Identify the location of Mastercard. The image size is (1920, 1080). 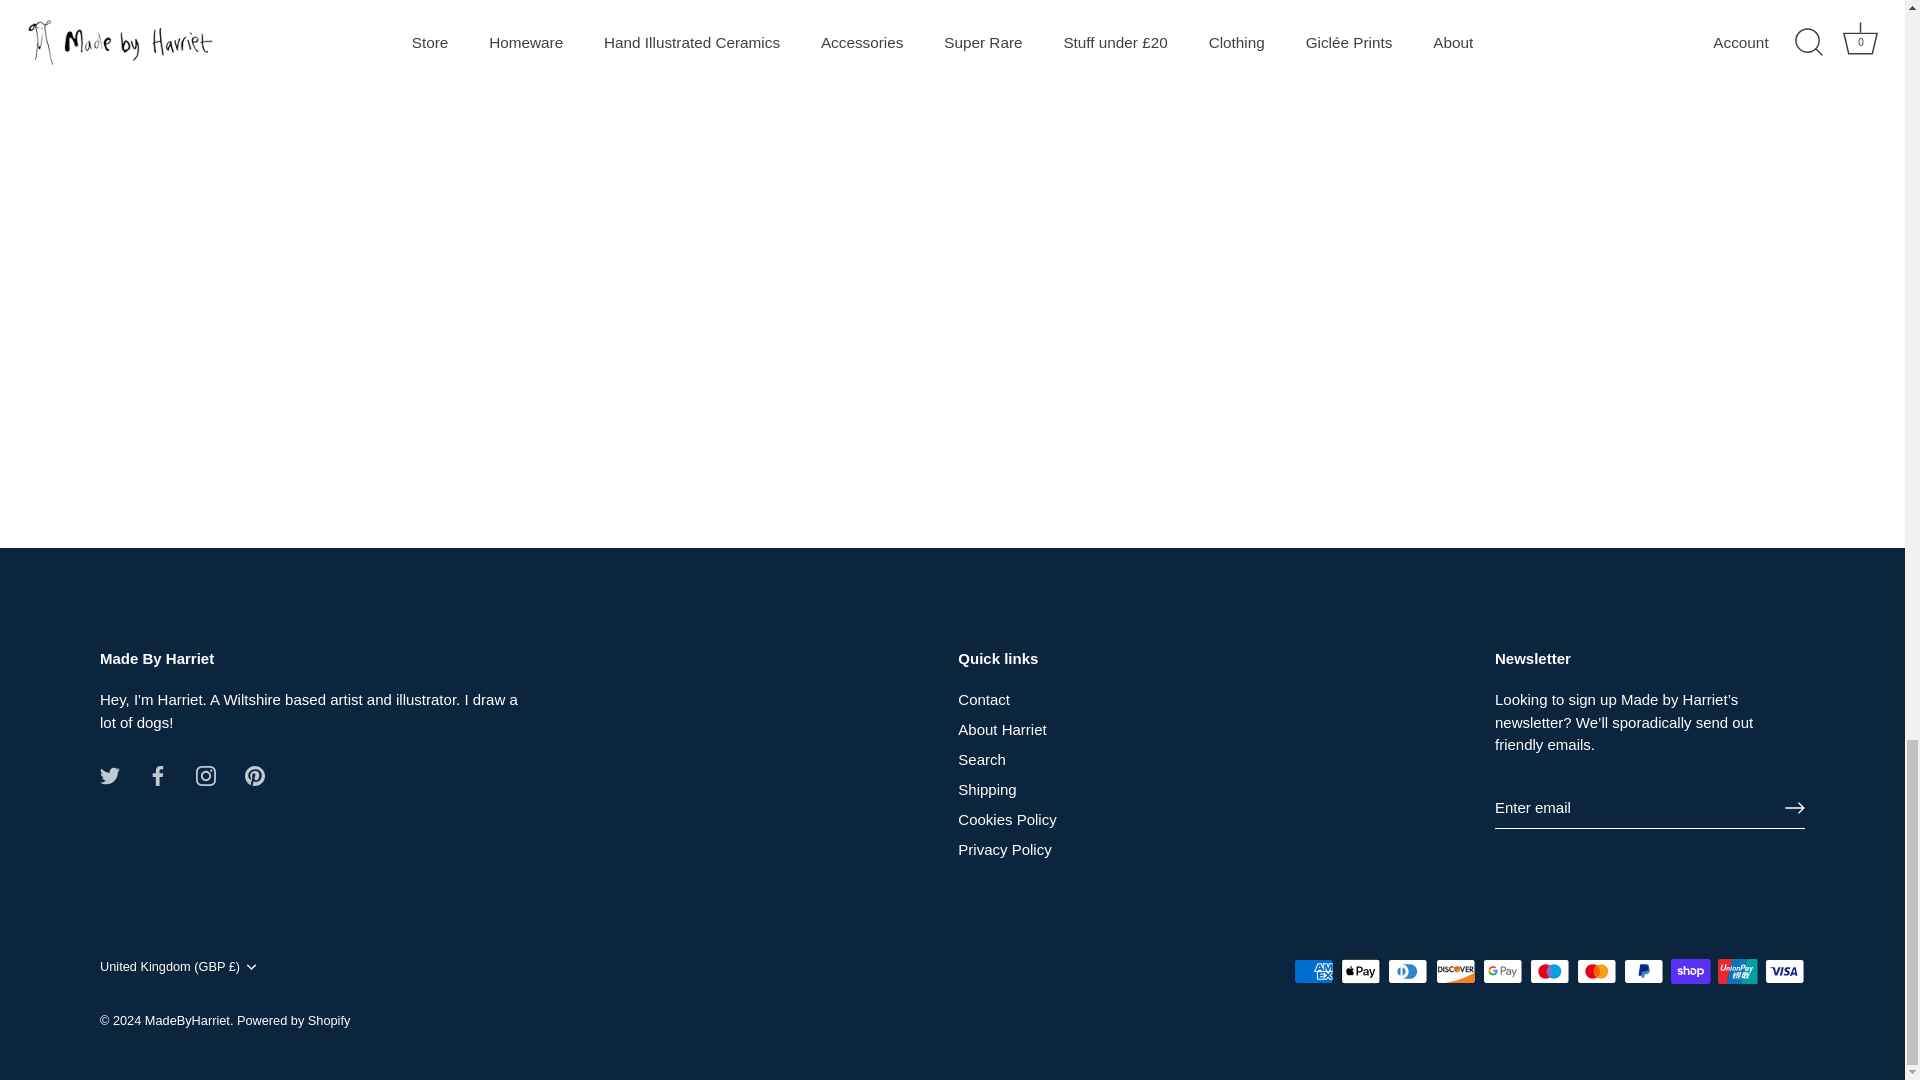
(1596, 971).